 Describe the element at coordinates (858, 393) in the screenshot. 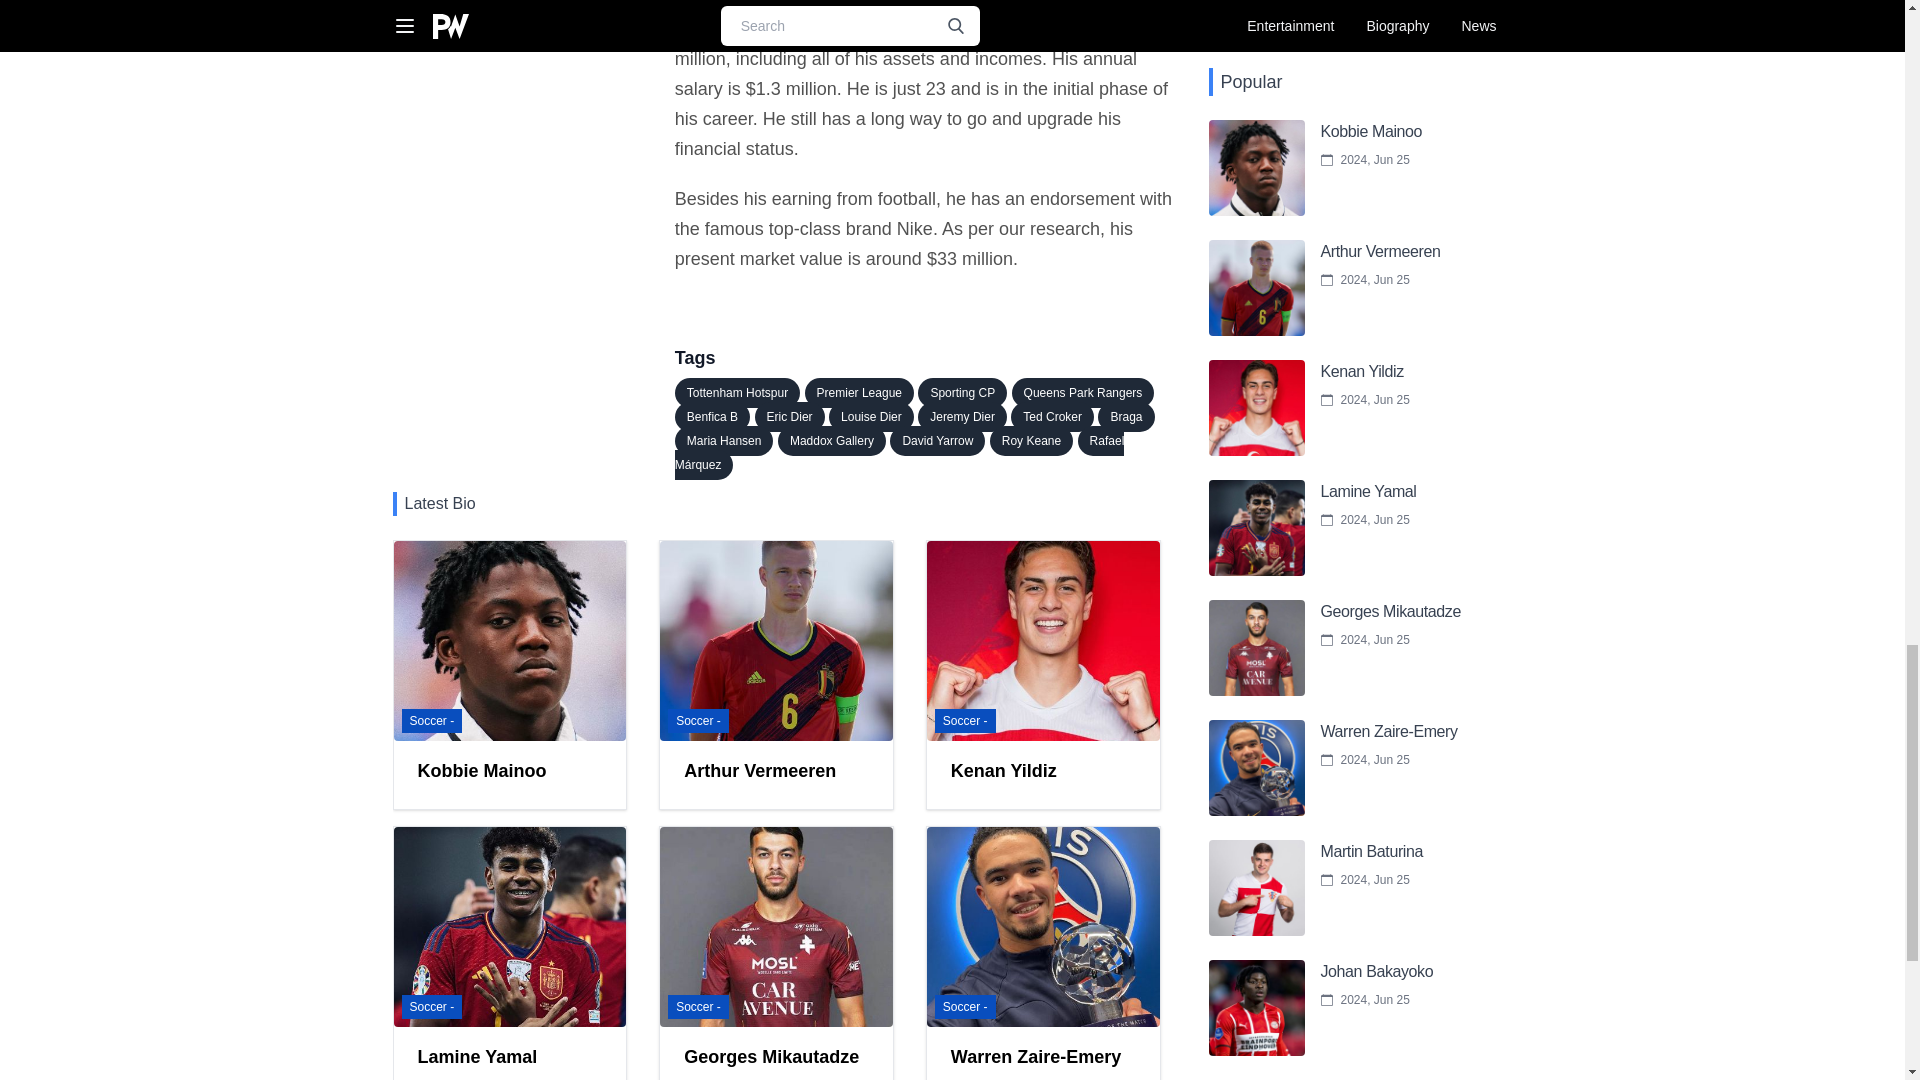

I see `Premier League` at that location.